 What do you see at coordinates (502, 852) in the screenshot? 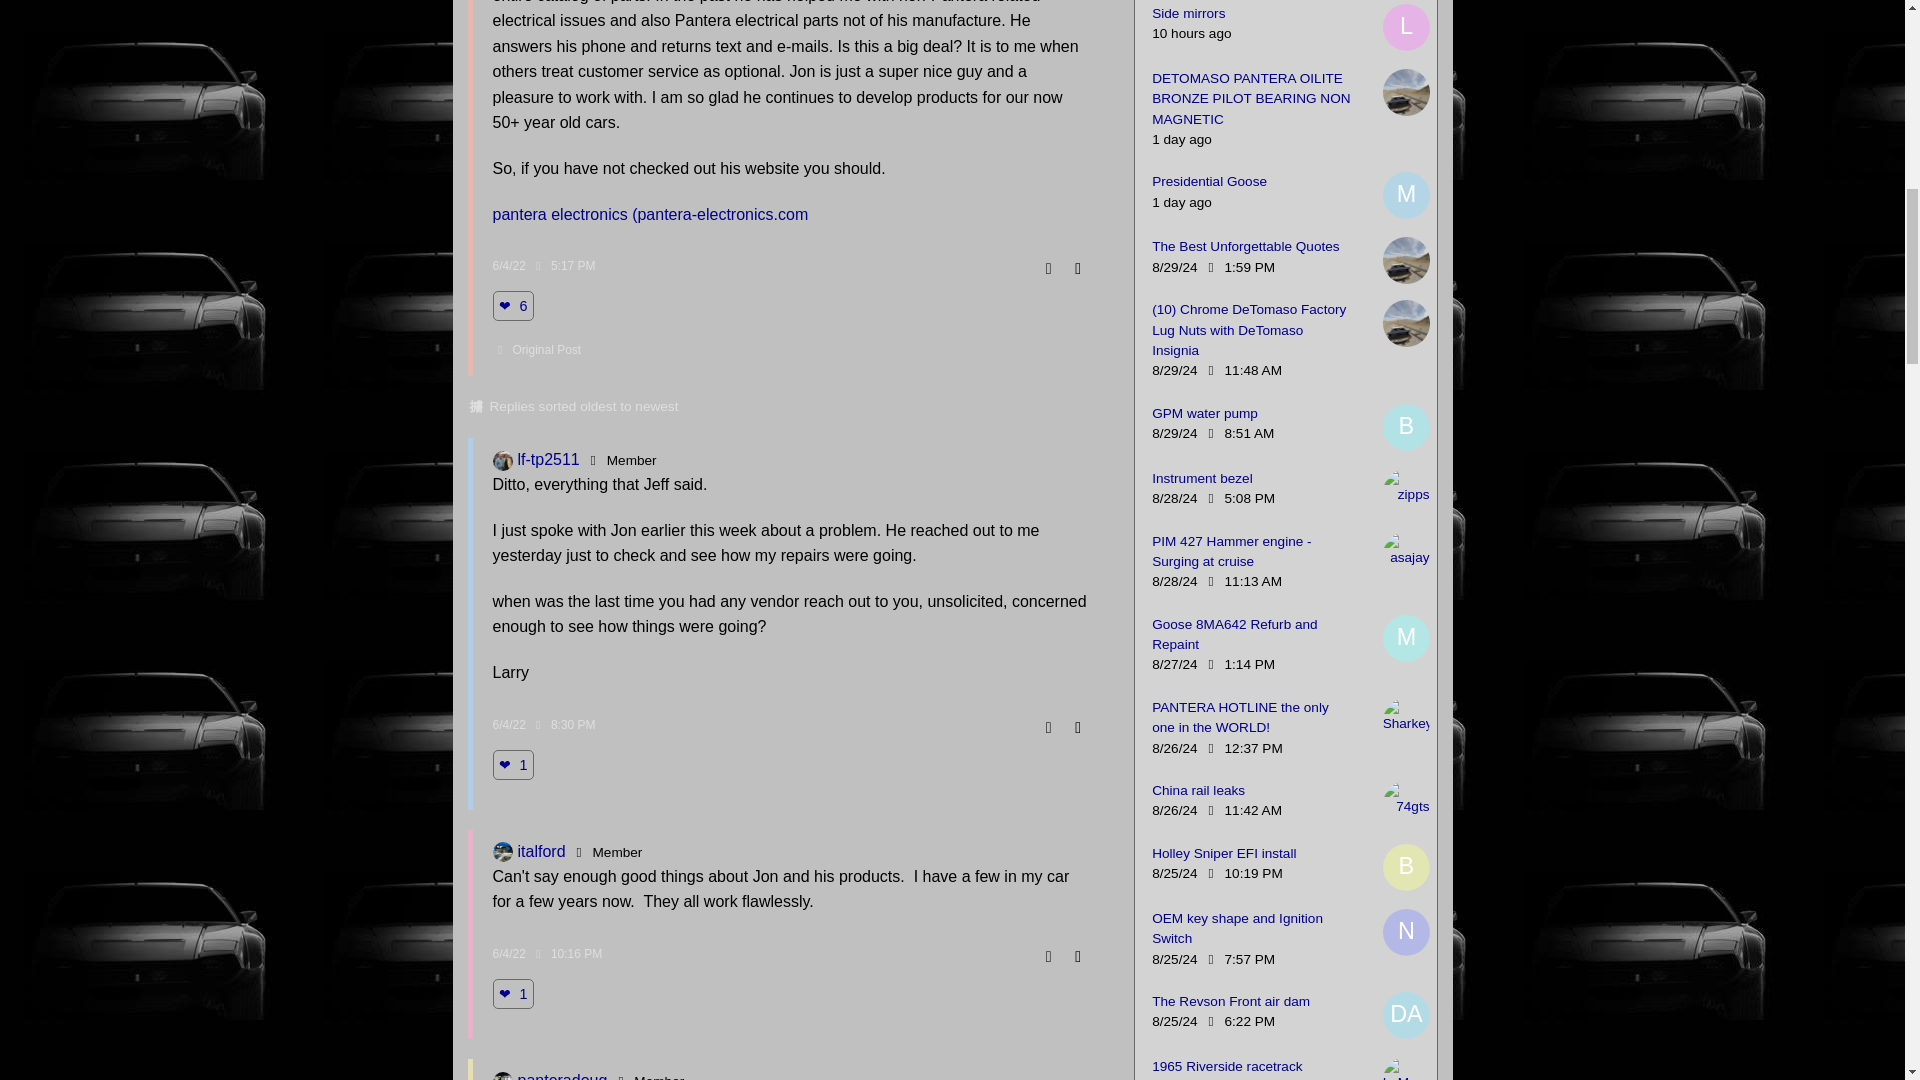
I see `italford` at bounding box center [502, 852].